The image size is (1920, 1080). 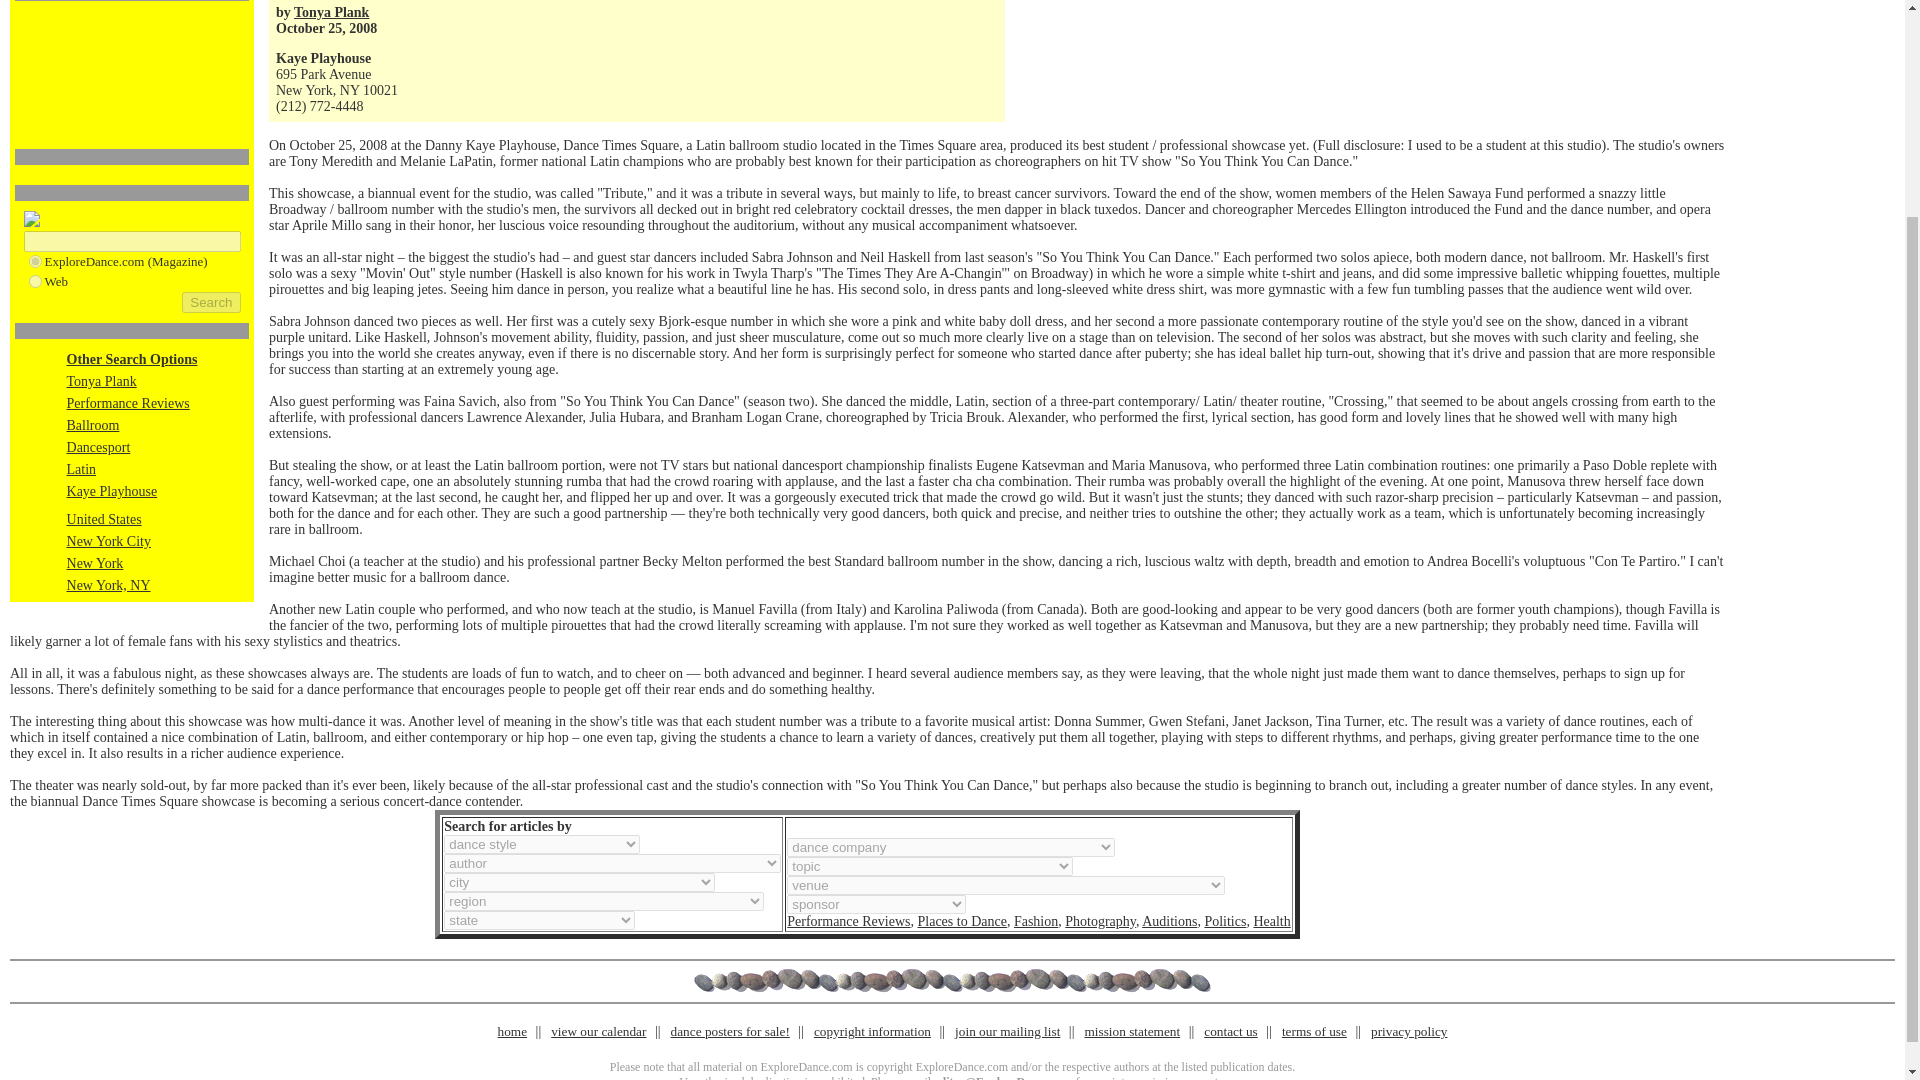 What do you see at coordinates (506, 826) in the screenshot?
I see `Search for articles by` at bounding box center [506, 826].